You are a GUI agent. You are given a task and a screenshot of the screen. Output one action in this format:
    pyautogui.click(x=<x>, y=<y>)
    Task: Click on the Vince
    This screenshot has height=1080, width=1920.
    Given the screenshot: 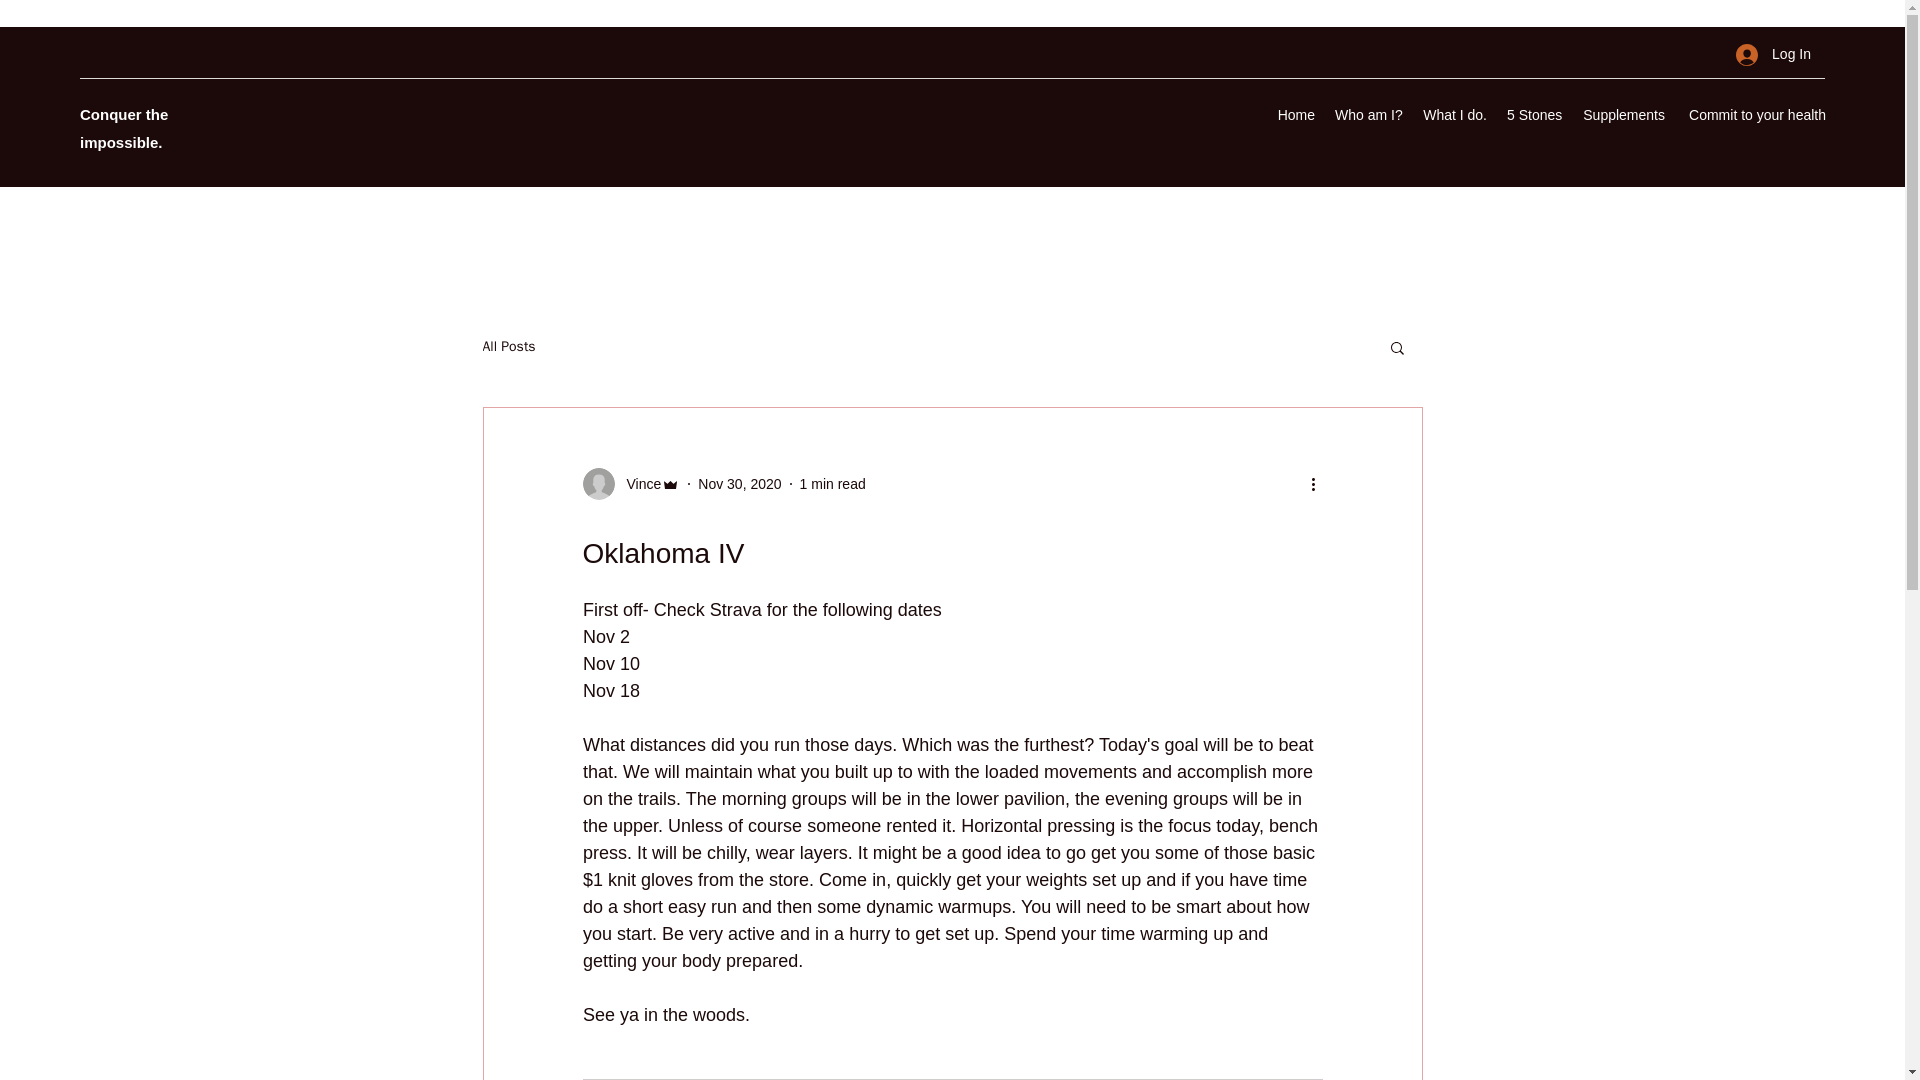 What is the action you would take?
    pyautogui.click(x=630, y=484)
    